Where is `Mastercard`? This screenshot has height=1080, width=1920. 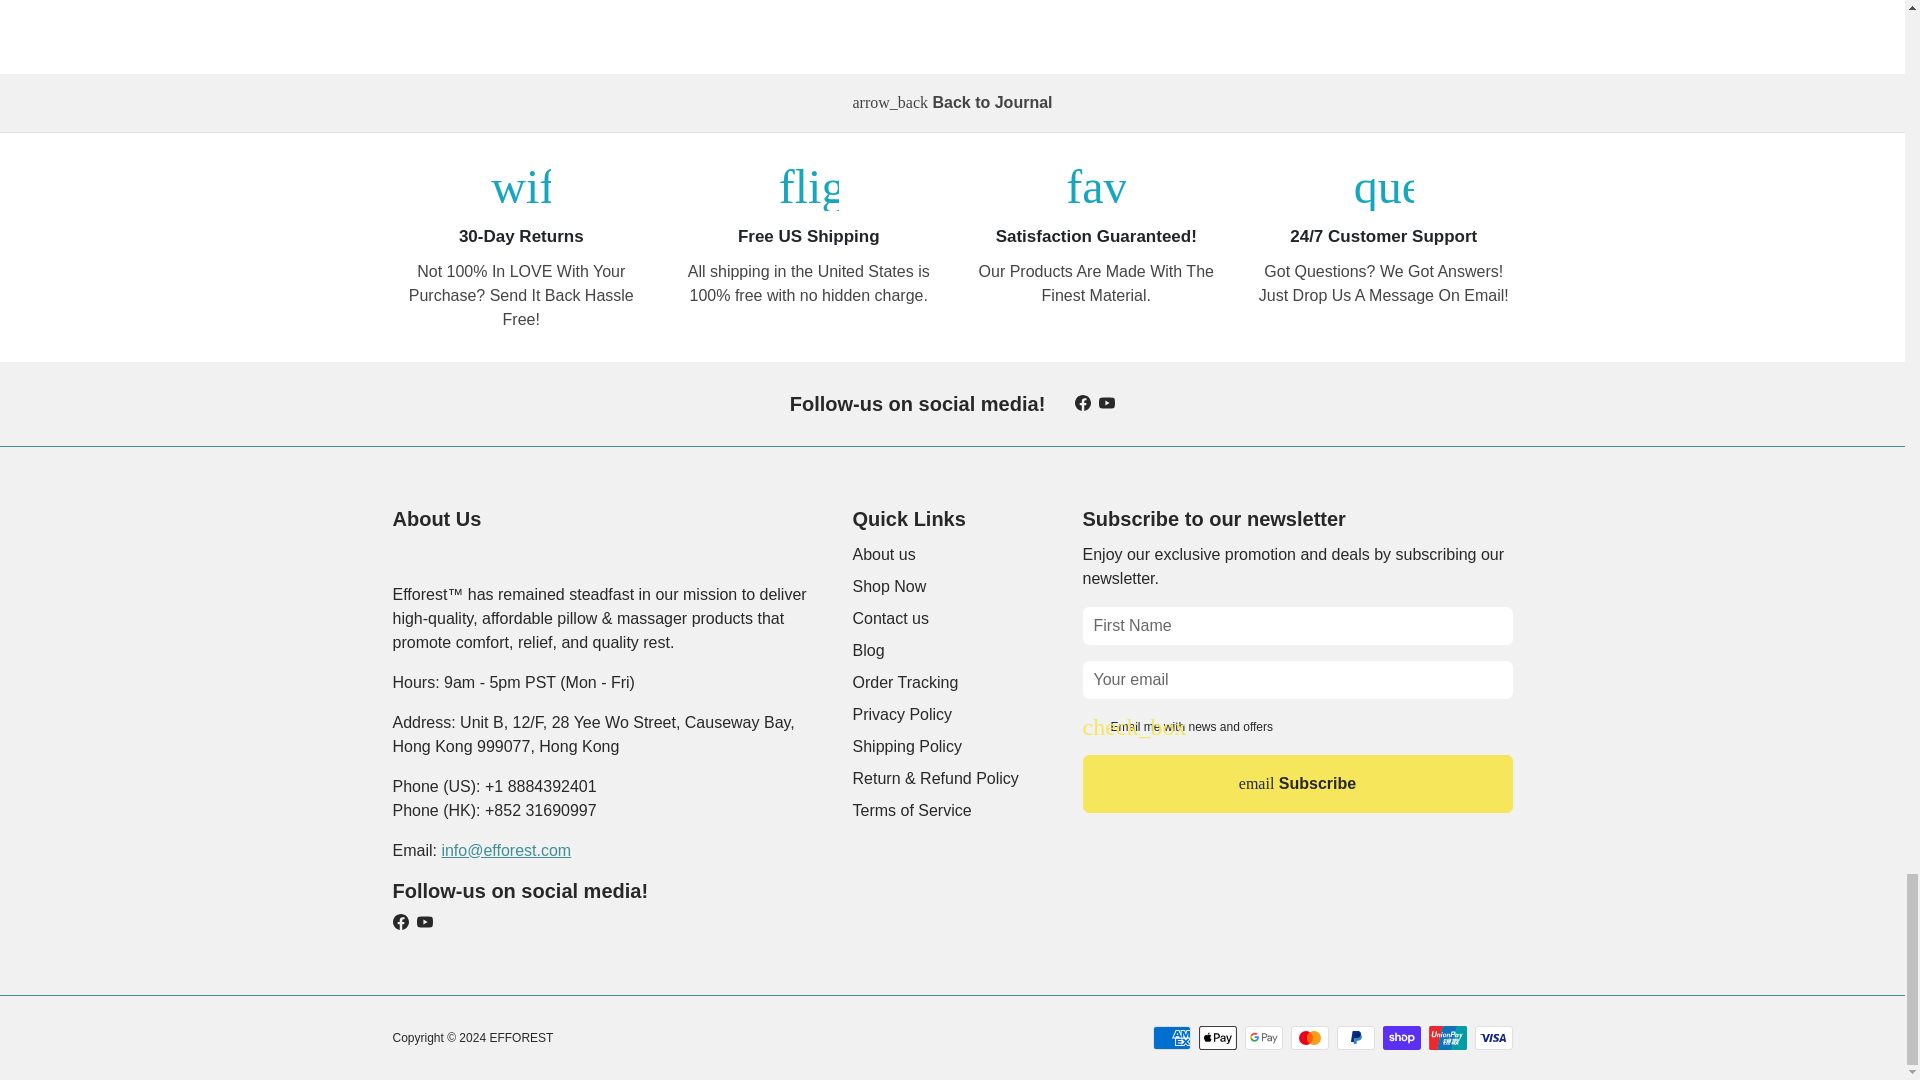 Mastercard is located at coordinates (1309, 1038).